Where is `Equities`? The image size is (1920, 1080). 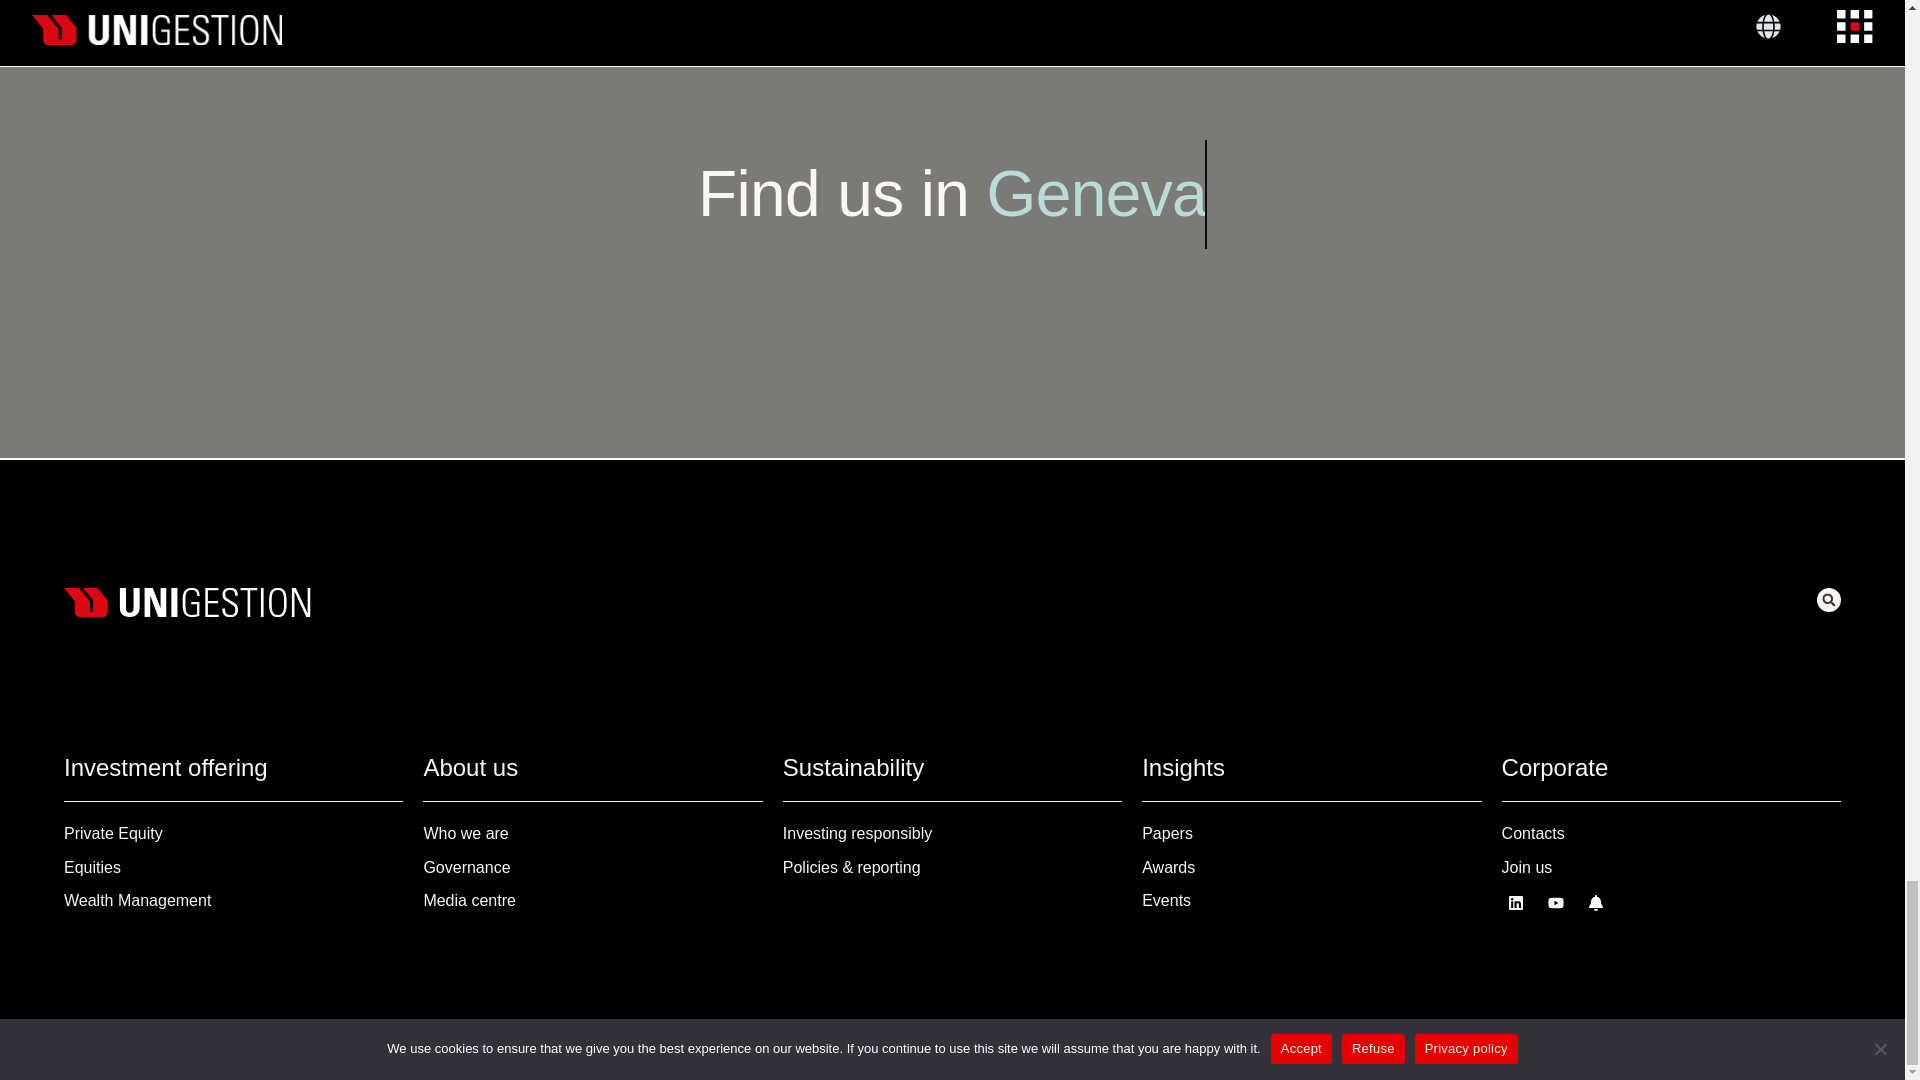
Equities is located at coordinates (137, 868).